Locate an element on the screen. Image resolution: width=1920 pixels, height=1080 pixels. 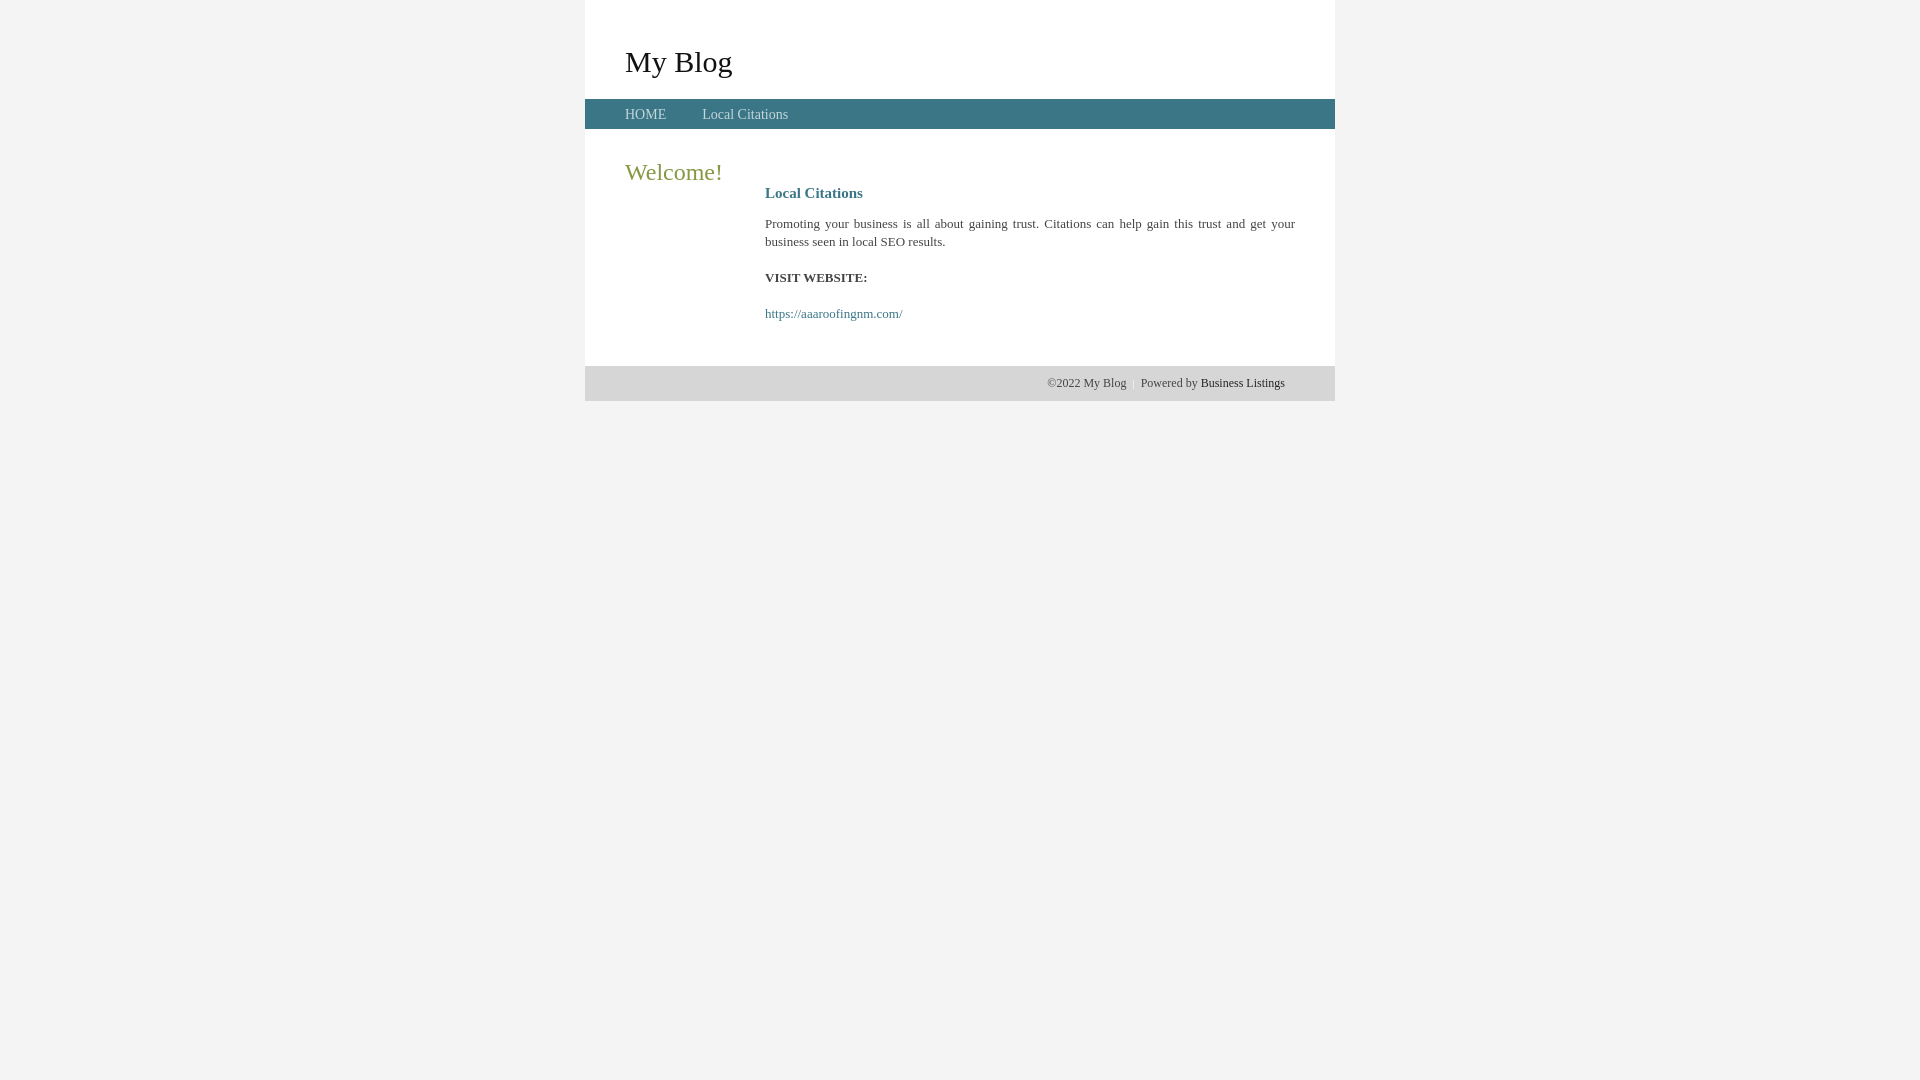
HOME is located at coordinates (646, 114).